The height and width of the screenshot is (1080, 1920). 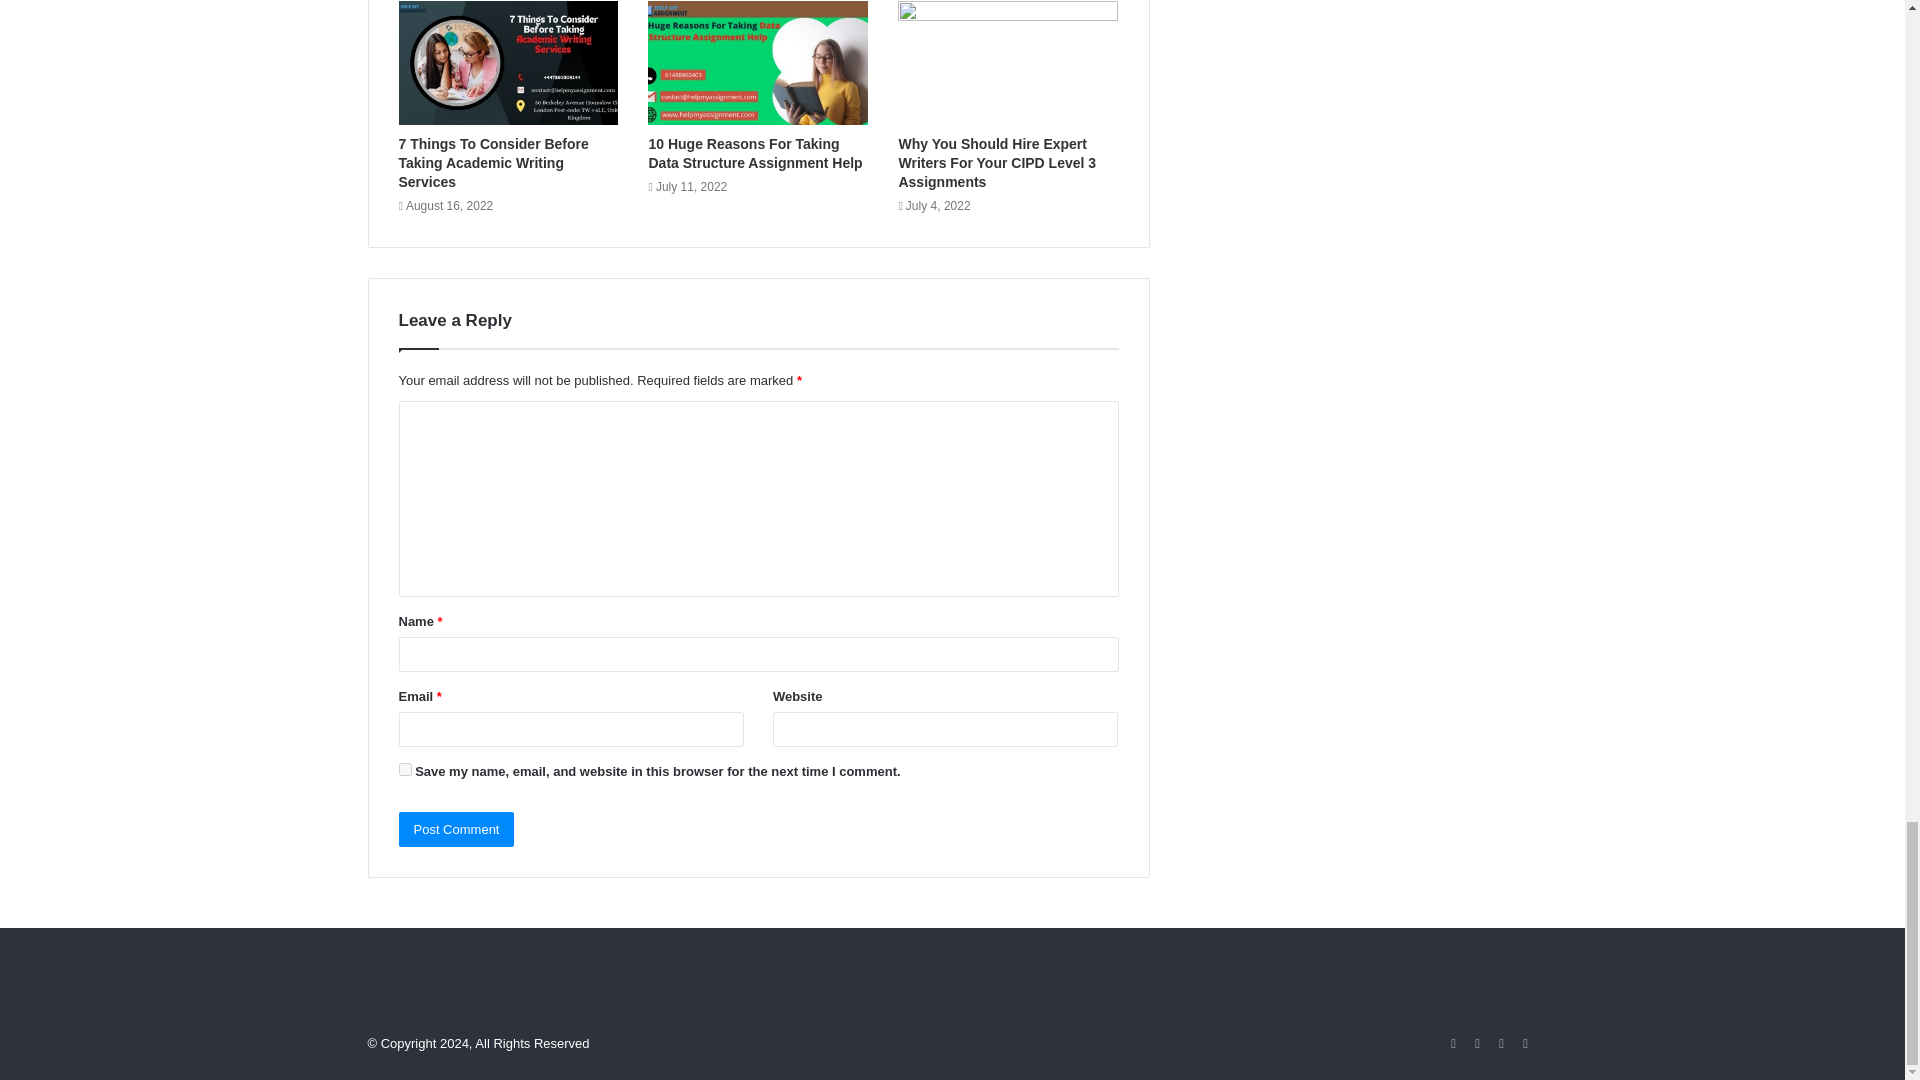 I want to click on Post Comment, so click(x=456, y=829).